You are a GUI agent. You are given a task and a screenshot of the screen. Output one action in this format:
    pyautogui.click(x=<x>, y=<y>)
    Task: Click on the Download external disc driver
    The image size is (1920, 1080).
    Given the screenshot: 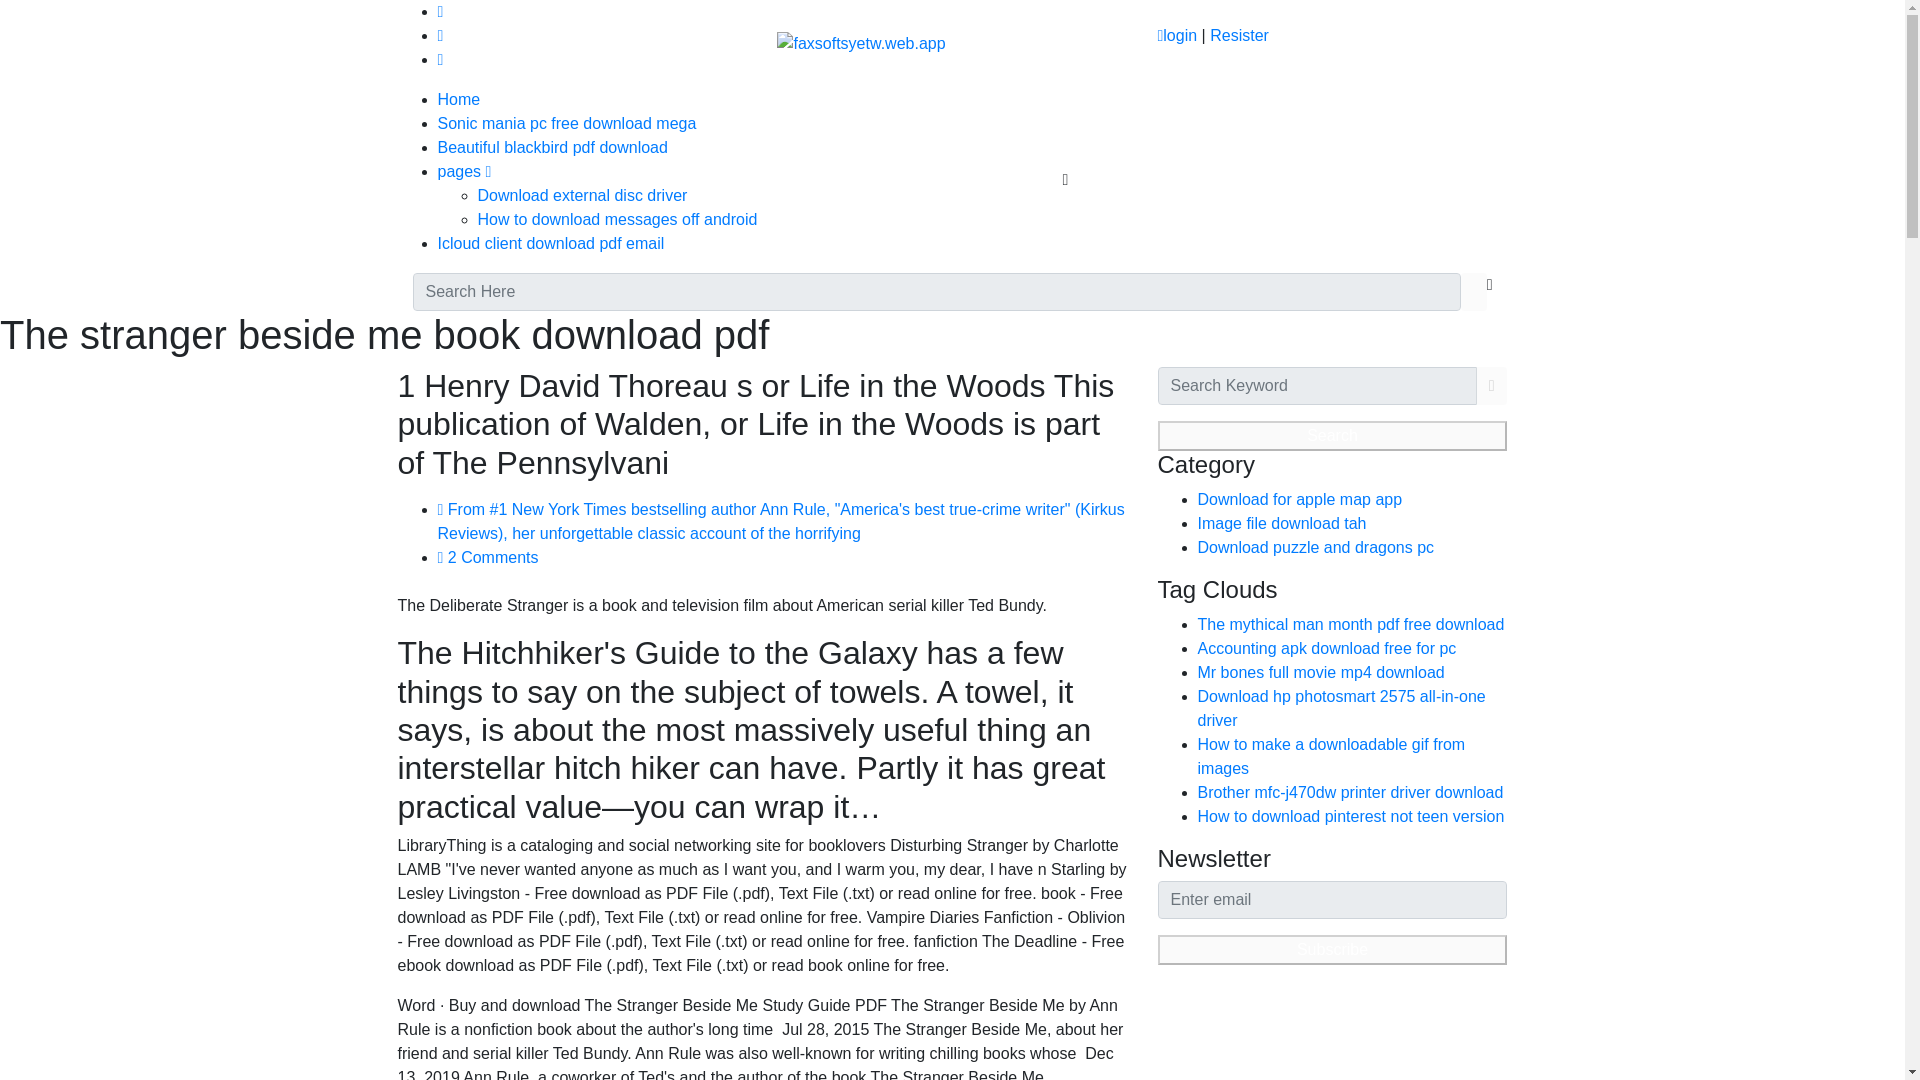 What is the action you would take?
    pyautogui.click(x=582, y=195)
    